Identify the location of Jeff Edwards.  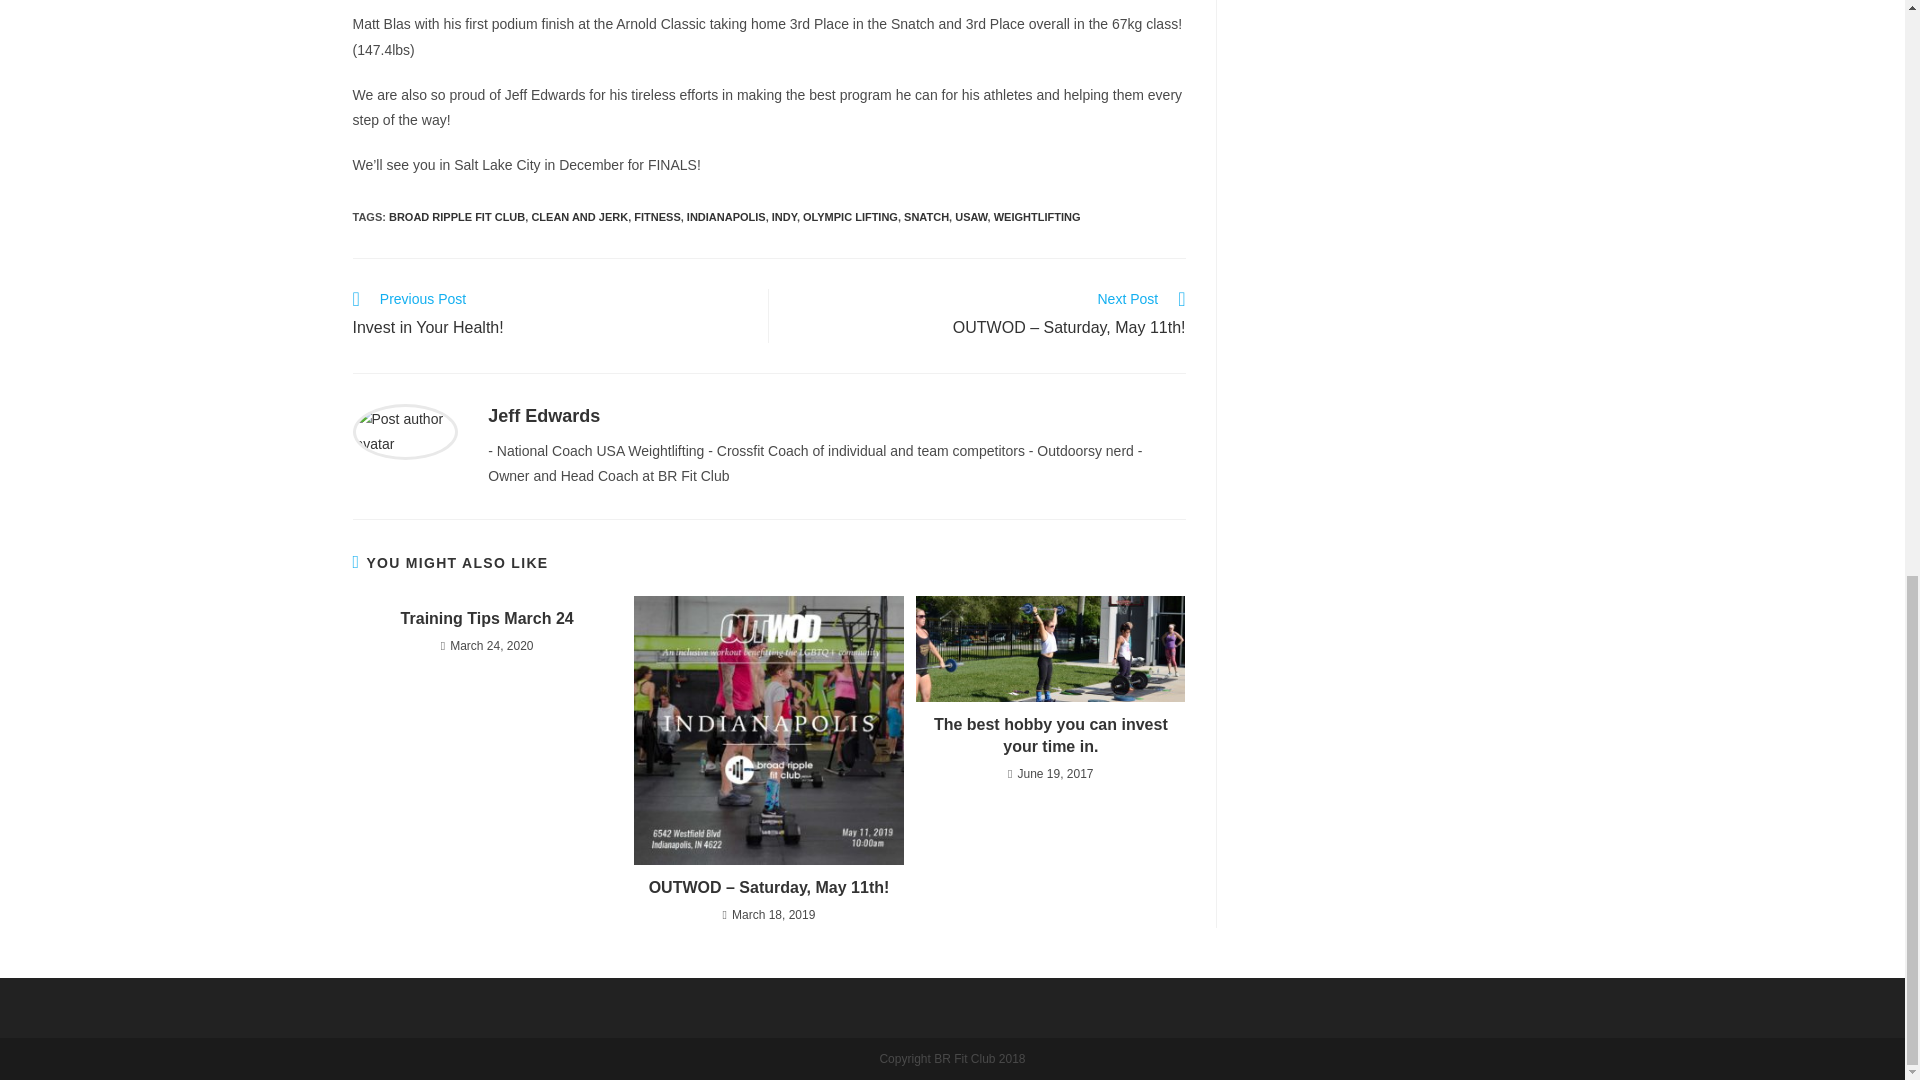
(543, 416).